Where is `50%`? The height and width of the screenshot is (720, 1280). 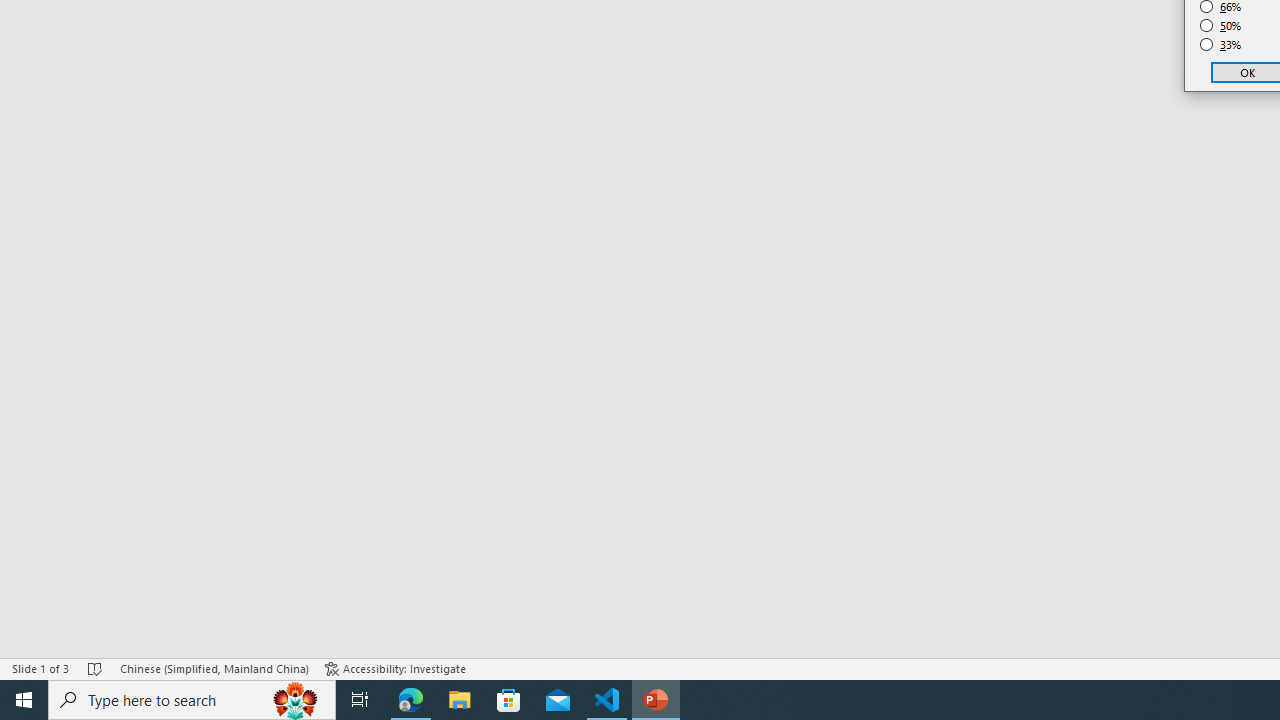
50% is located at coordinates (1221, 26).